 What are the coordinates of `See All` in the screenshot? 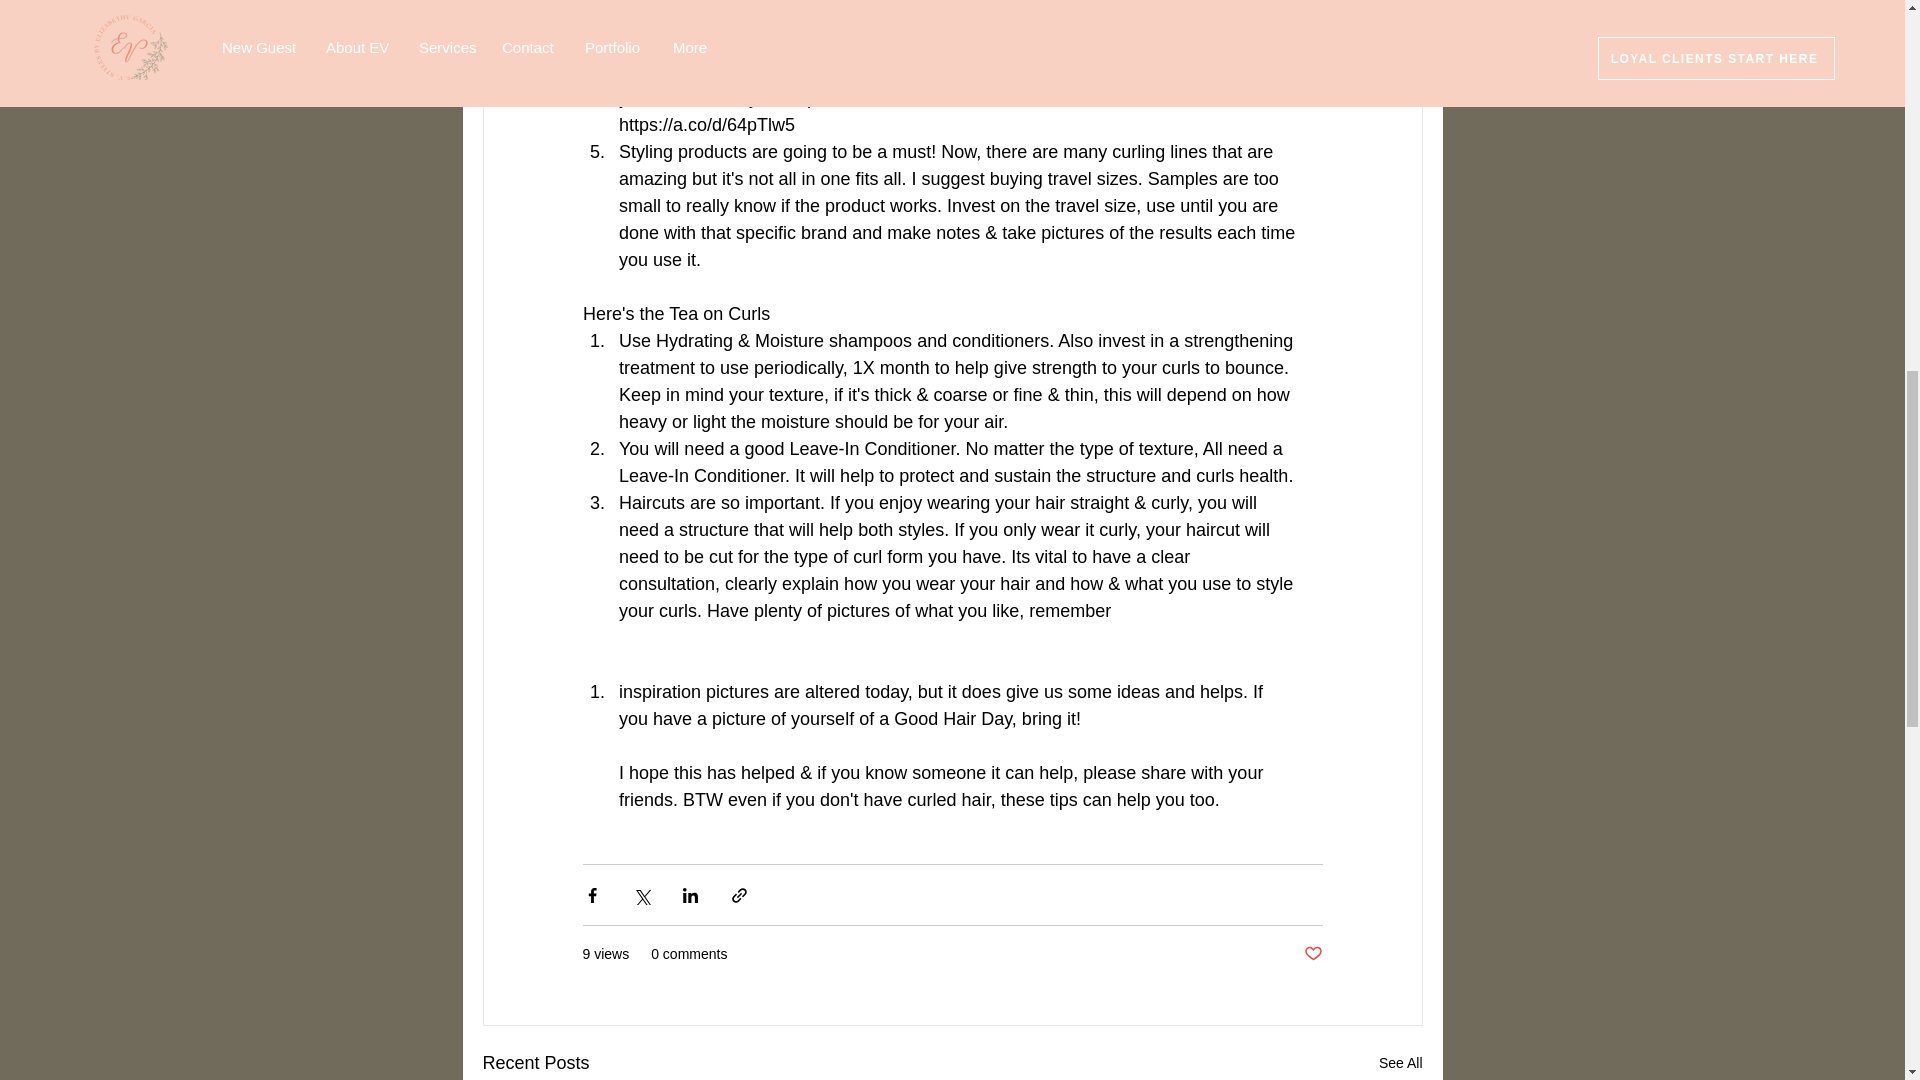 It's located at (1400, 1062).